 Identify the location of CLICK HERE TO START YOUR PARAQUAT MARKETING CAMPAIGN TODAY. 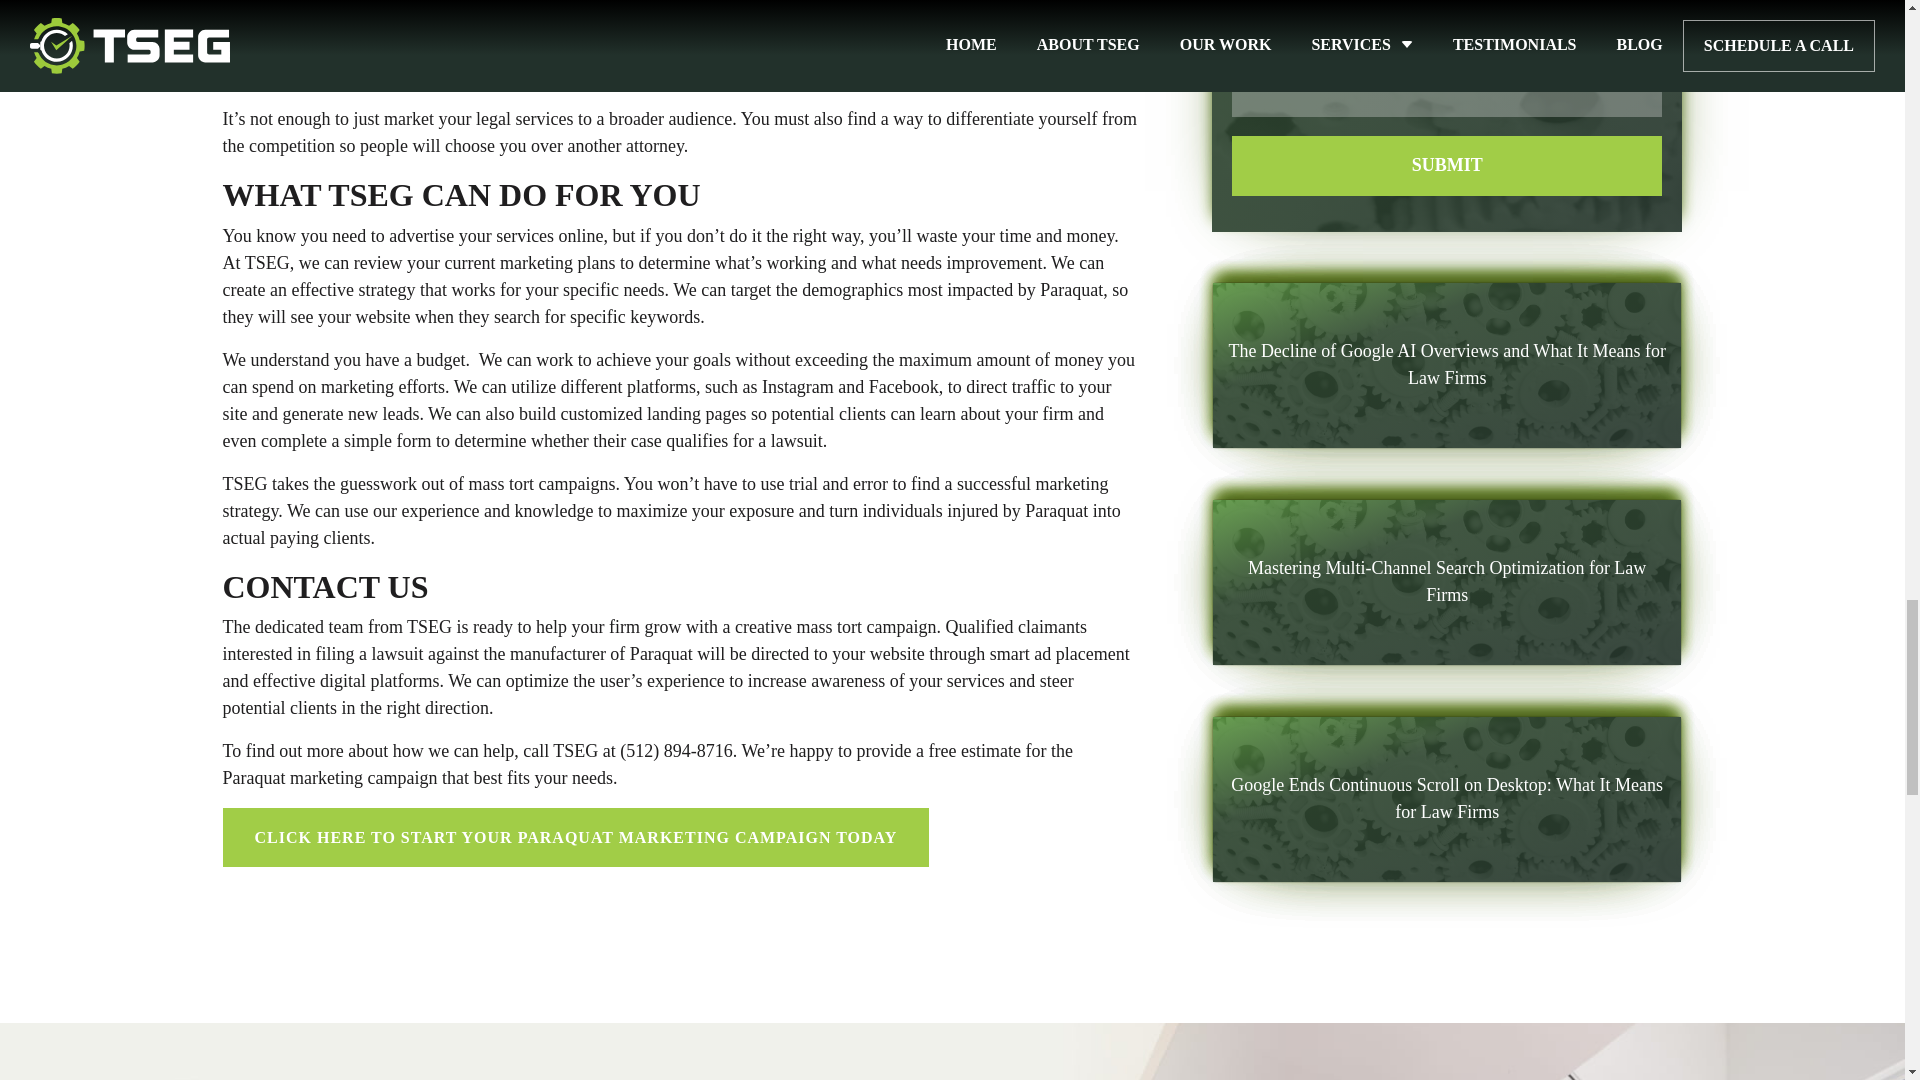
(576, 837).